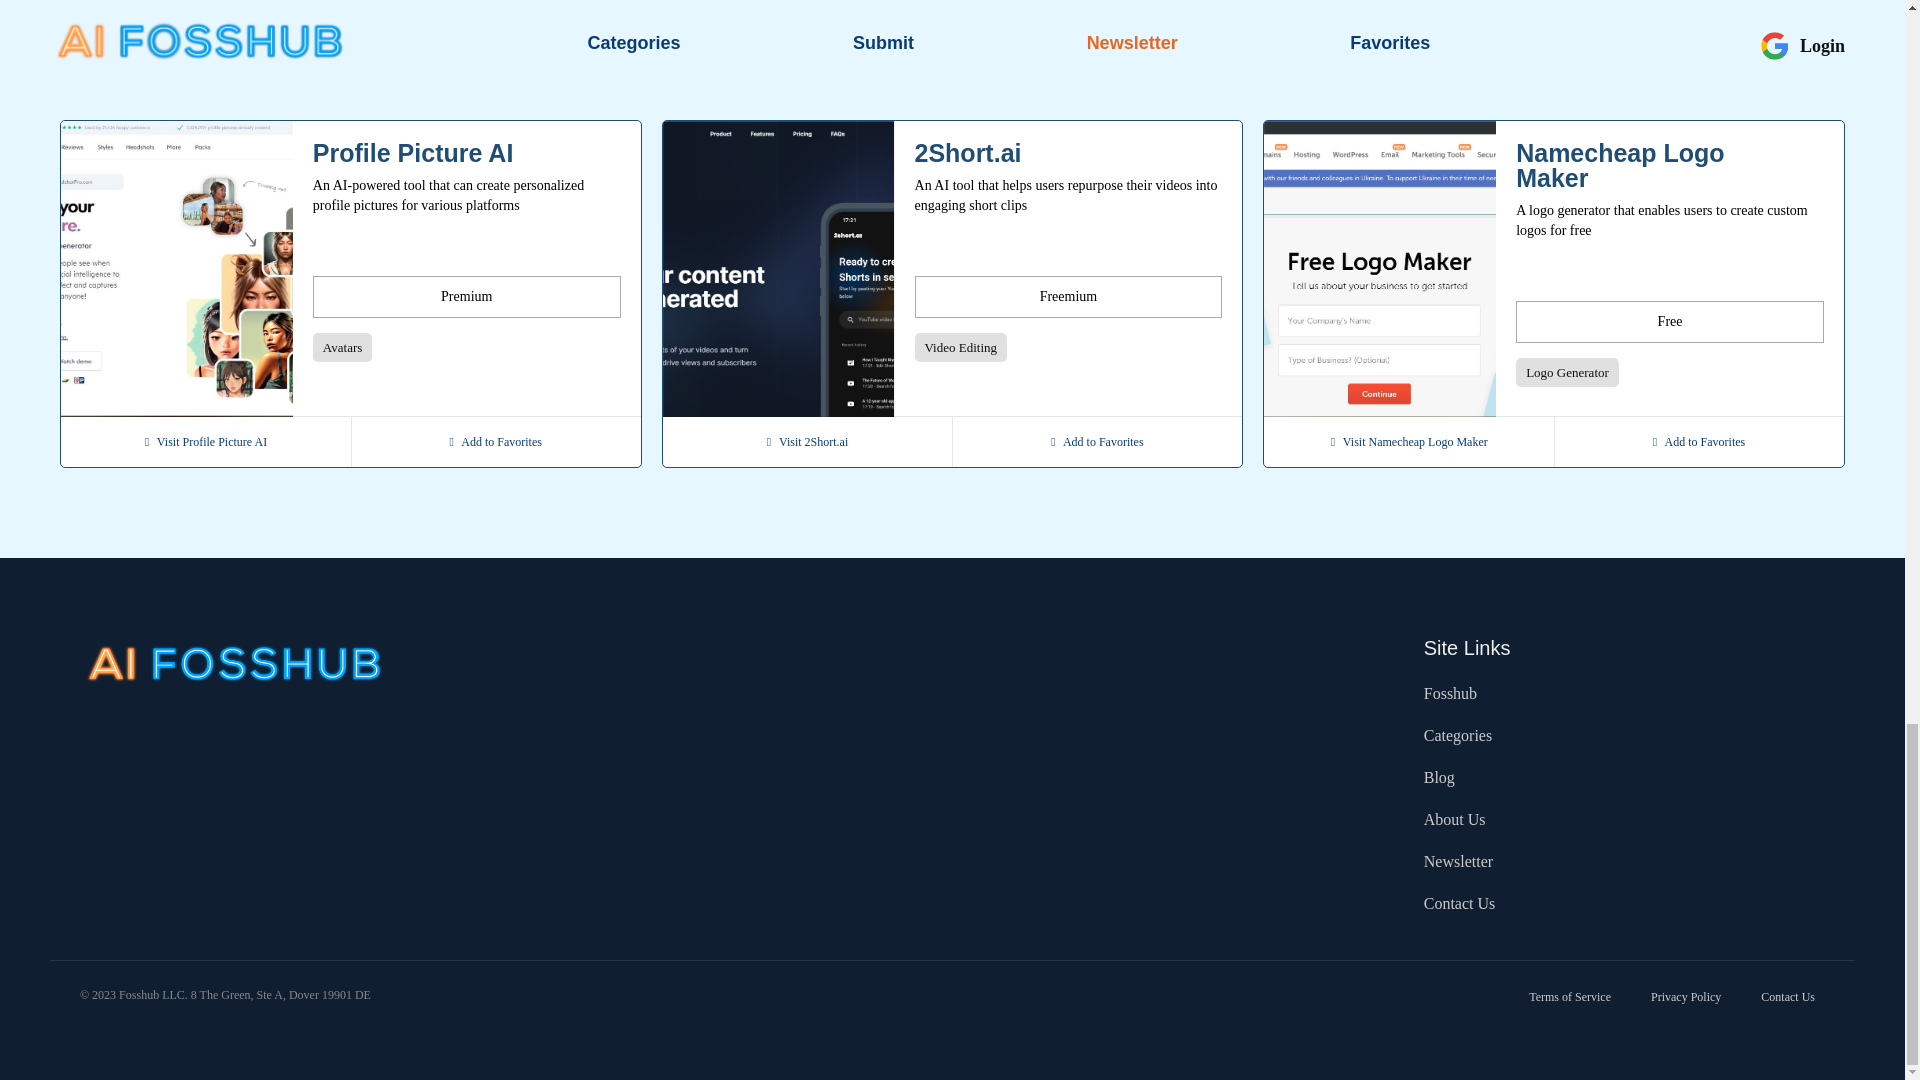 This screenshot has width=1920, height=1080. I want to click on Blog, so click(1440, 778).